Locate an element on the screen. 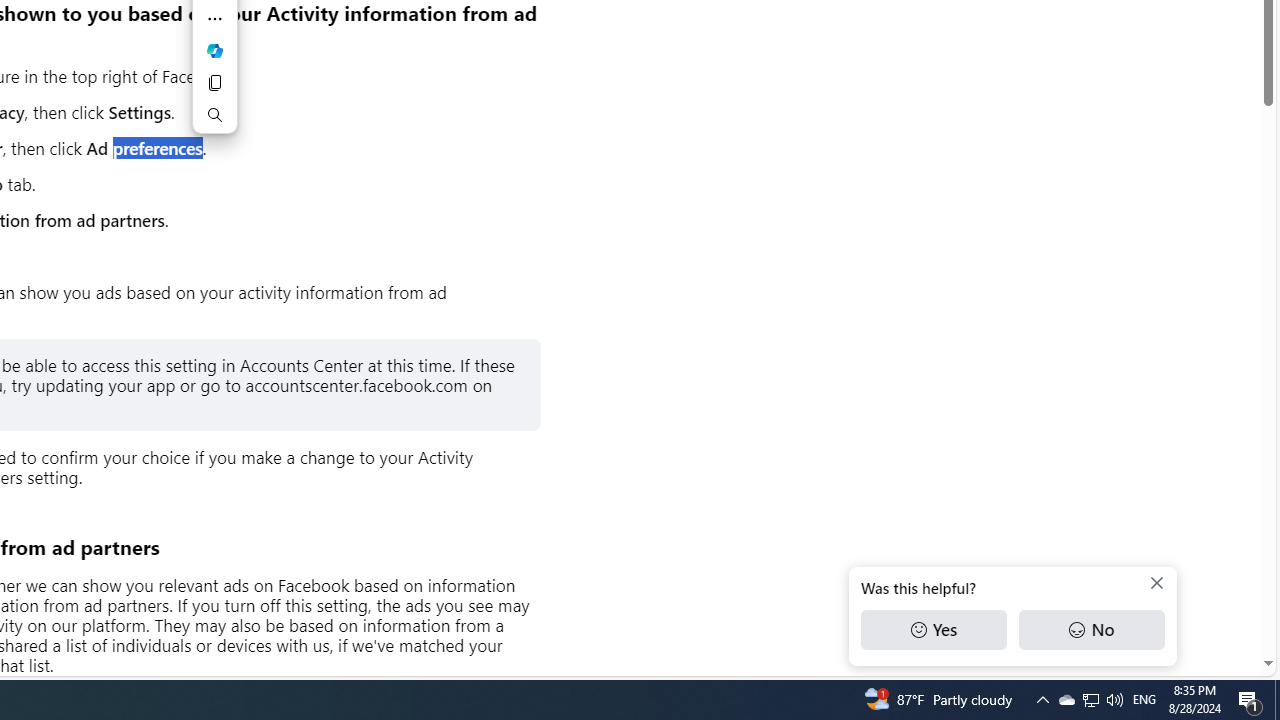 This screenshot has height=720, width=1280. Copy is located at coordinates (214, 82).